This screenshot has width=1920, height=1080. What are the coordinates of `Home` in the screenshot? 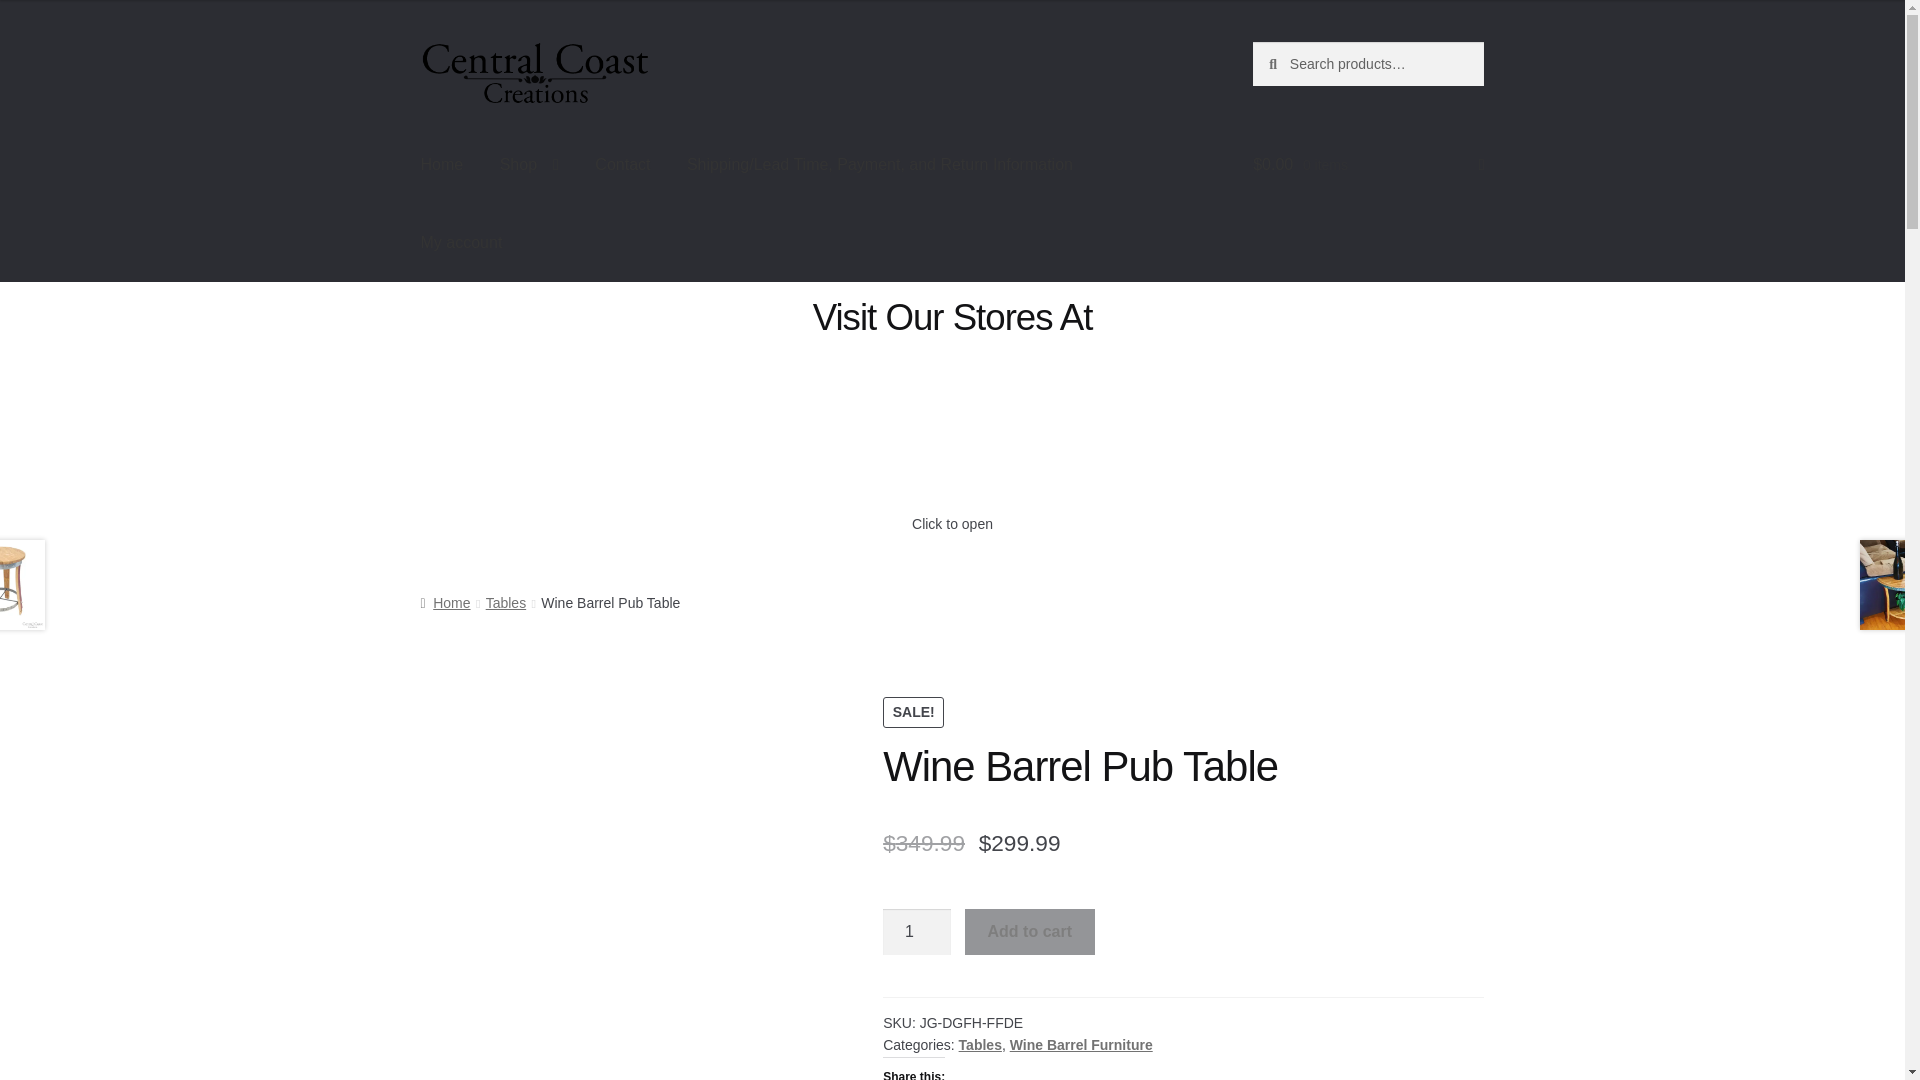 It's located at (442, 165).